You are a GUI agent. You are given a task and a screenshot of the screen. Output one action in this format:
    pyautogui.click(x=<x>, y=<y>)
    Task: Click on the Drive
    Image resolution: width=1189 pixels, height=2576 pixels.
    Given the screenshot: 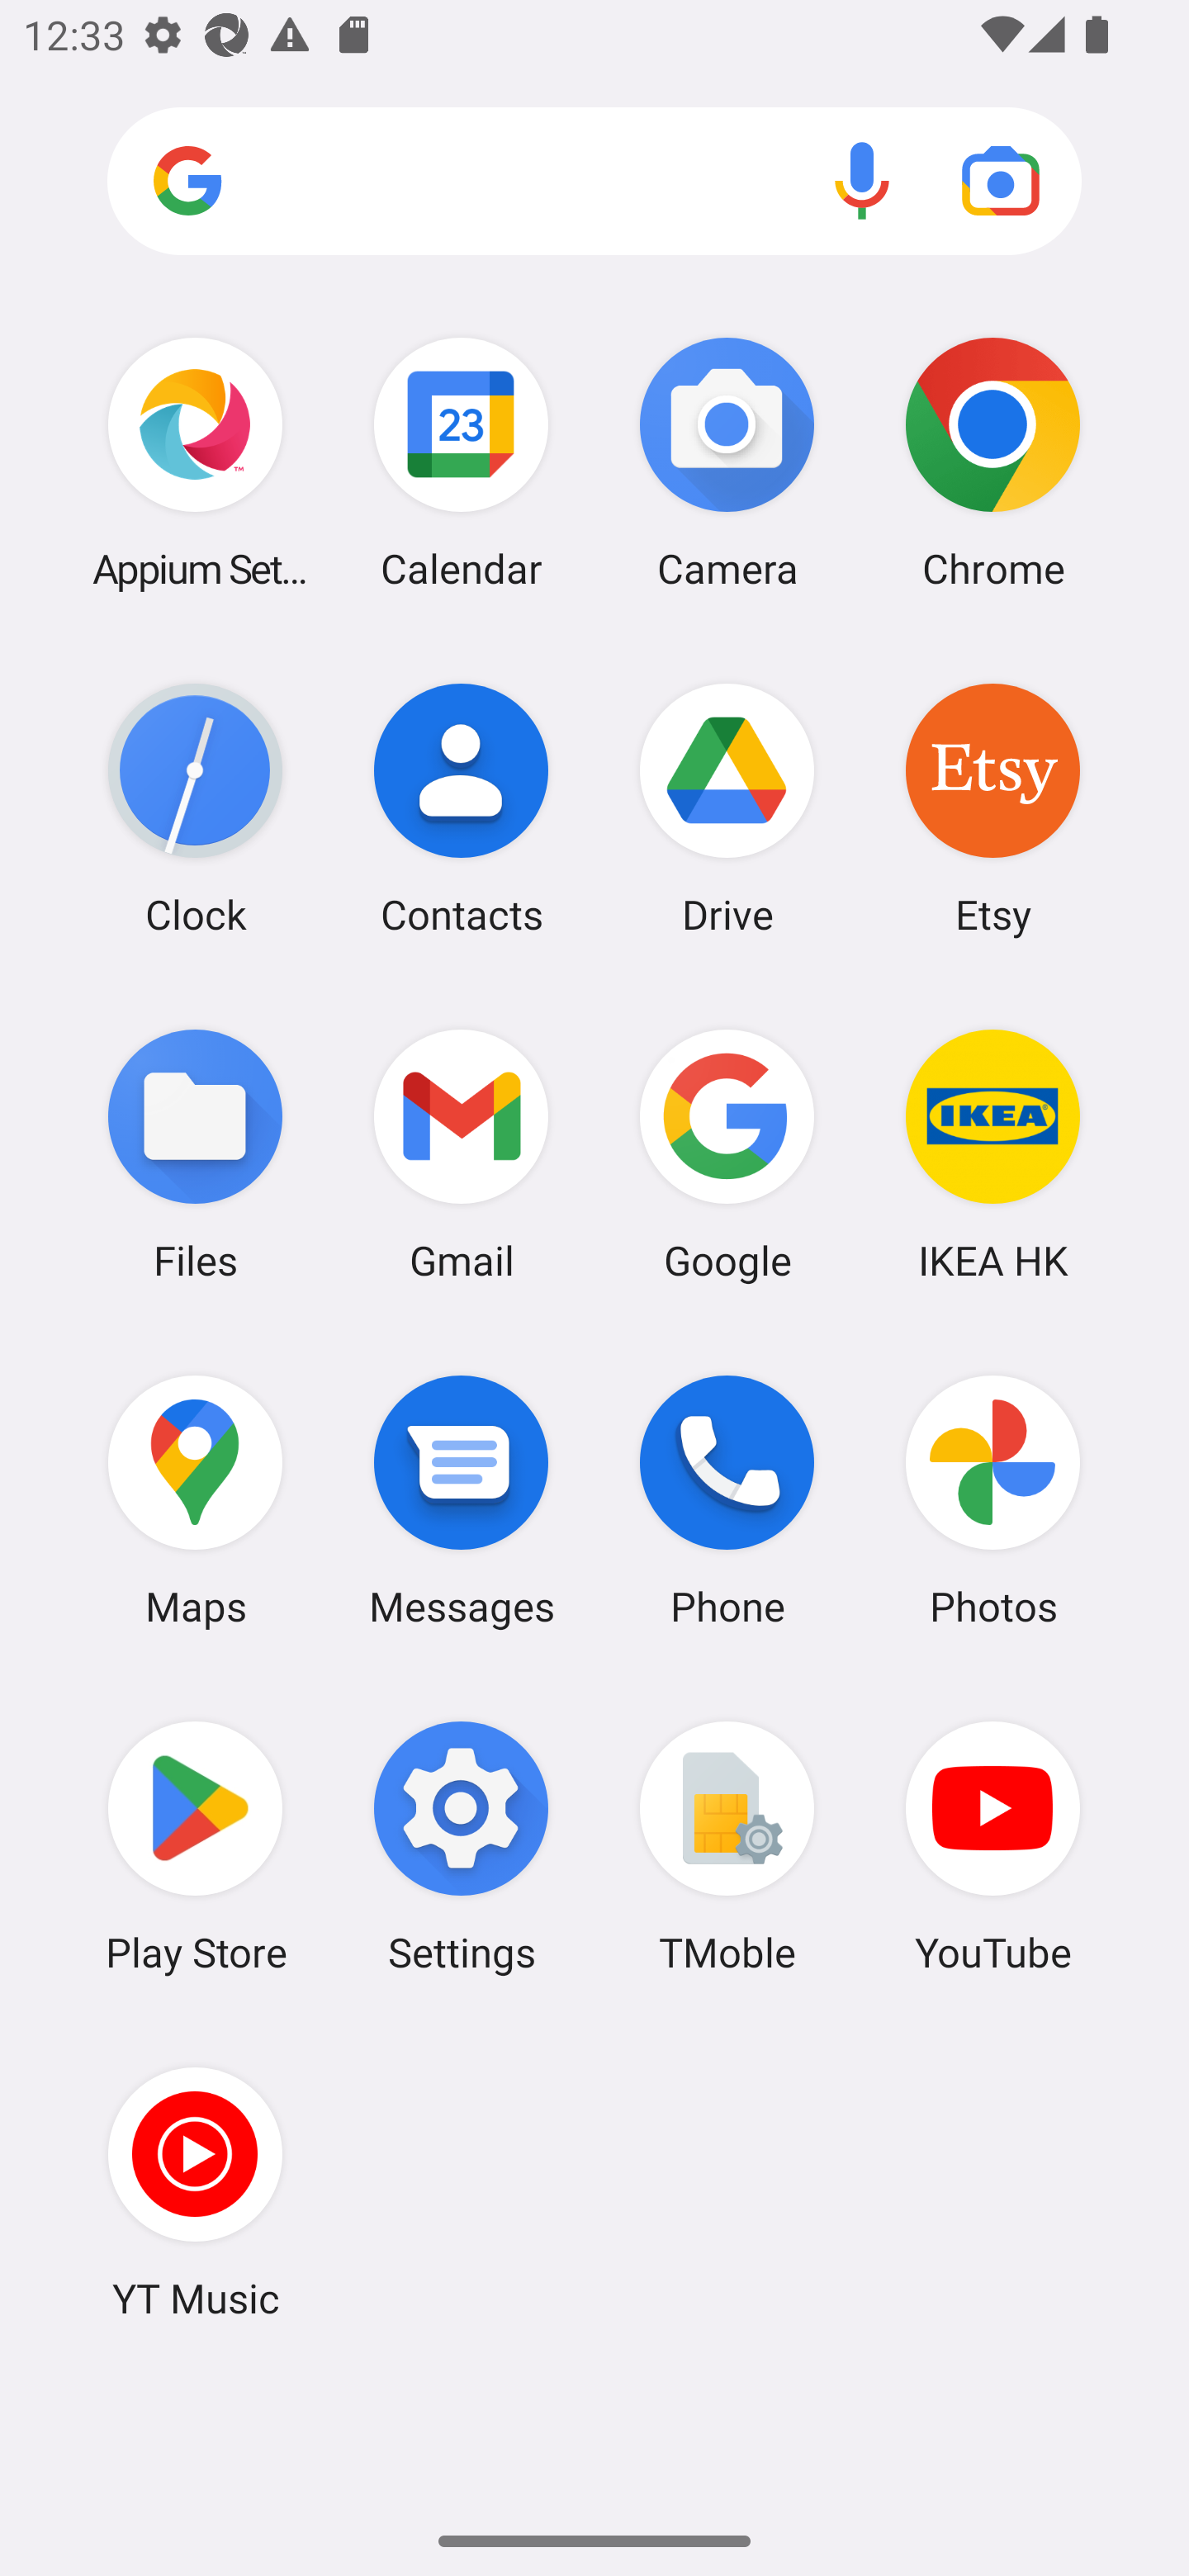 What is the action you would take?
    pyautogui.click(x=727, y=808)
    